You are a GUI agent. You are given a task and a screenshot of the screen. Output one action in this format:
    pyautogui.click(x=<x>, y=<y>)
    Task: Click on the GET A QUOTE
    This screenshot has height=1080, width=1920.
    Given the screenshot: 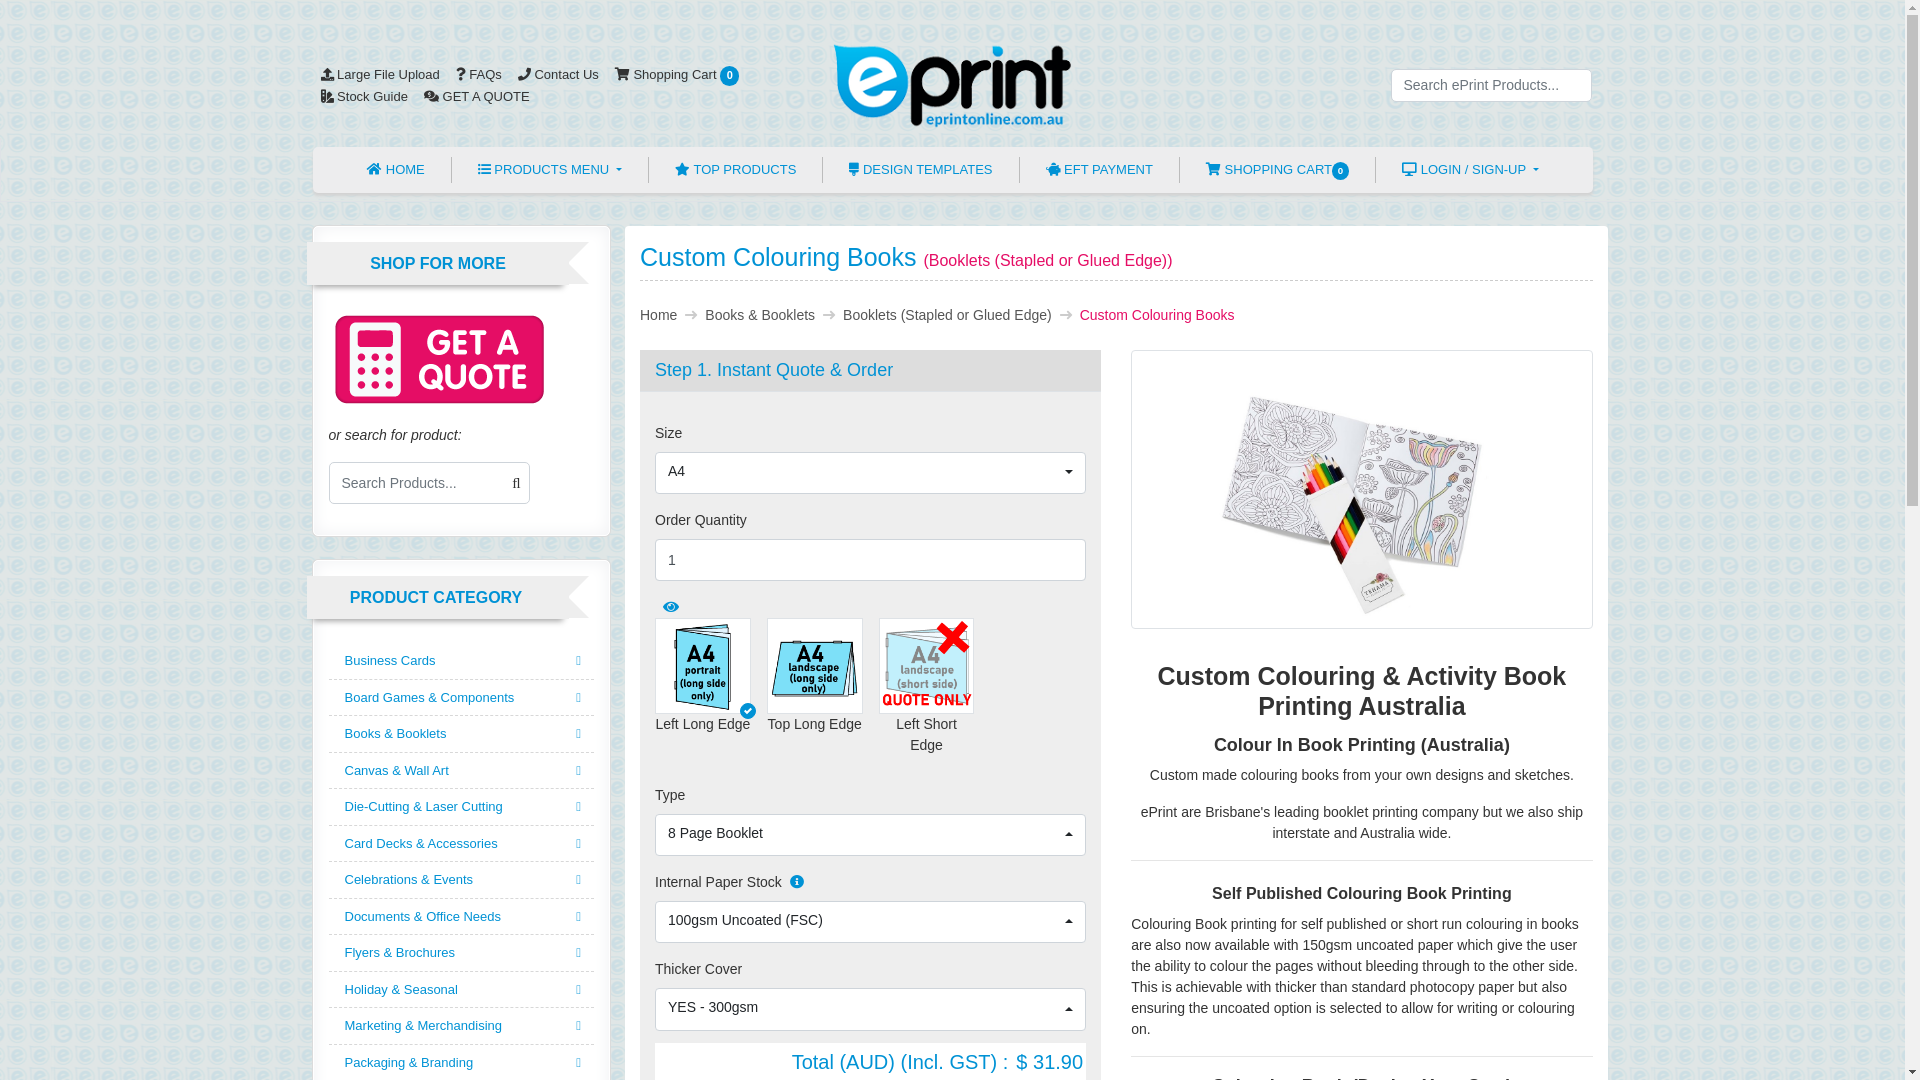 What is the action you would take?
    pyautogui.click(x=477, y=96)
    